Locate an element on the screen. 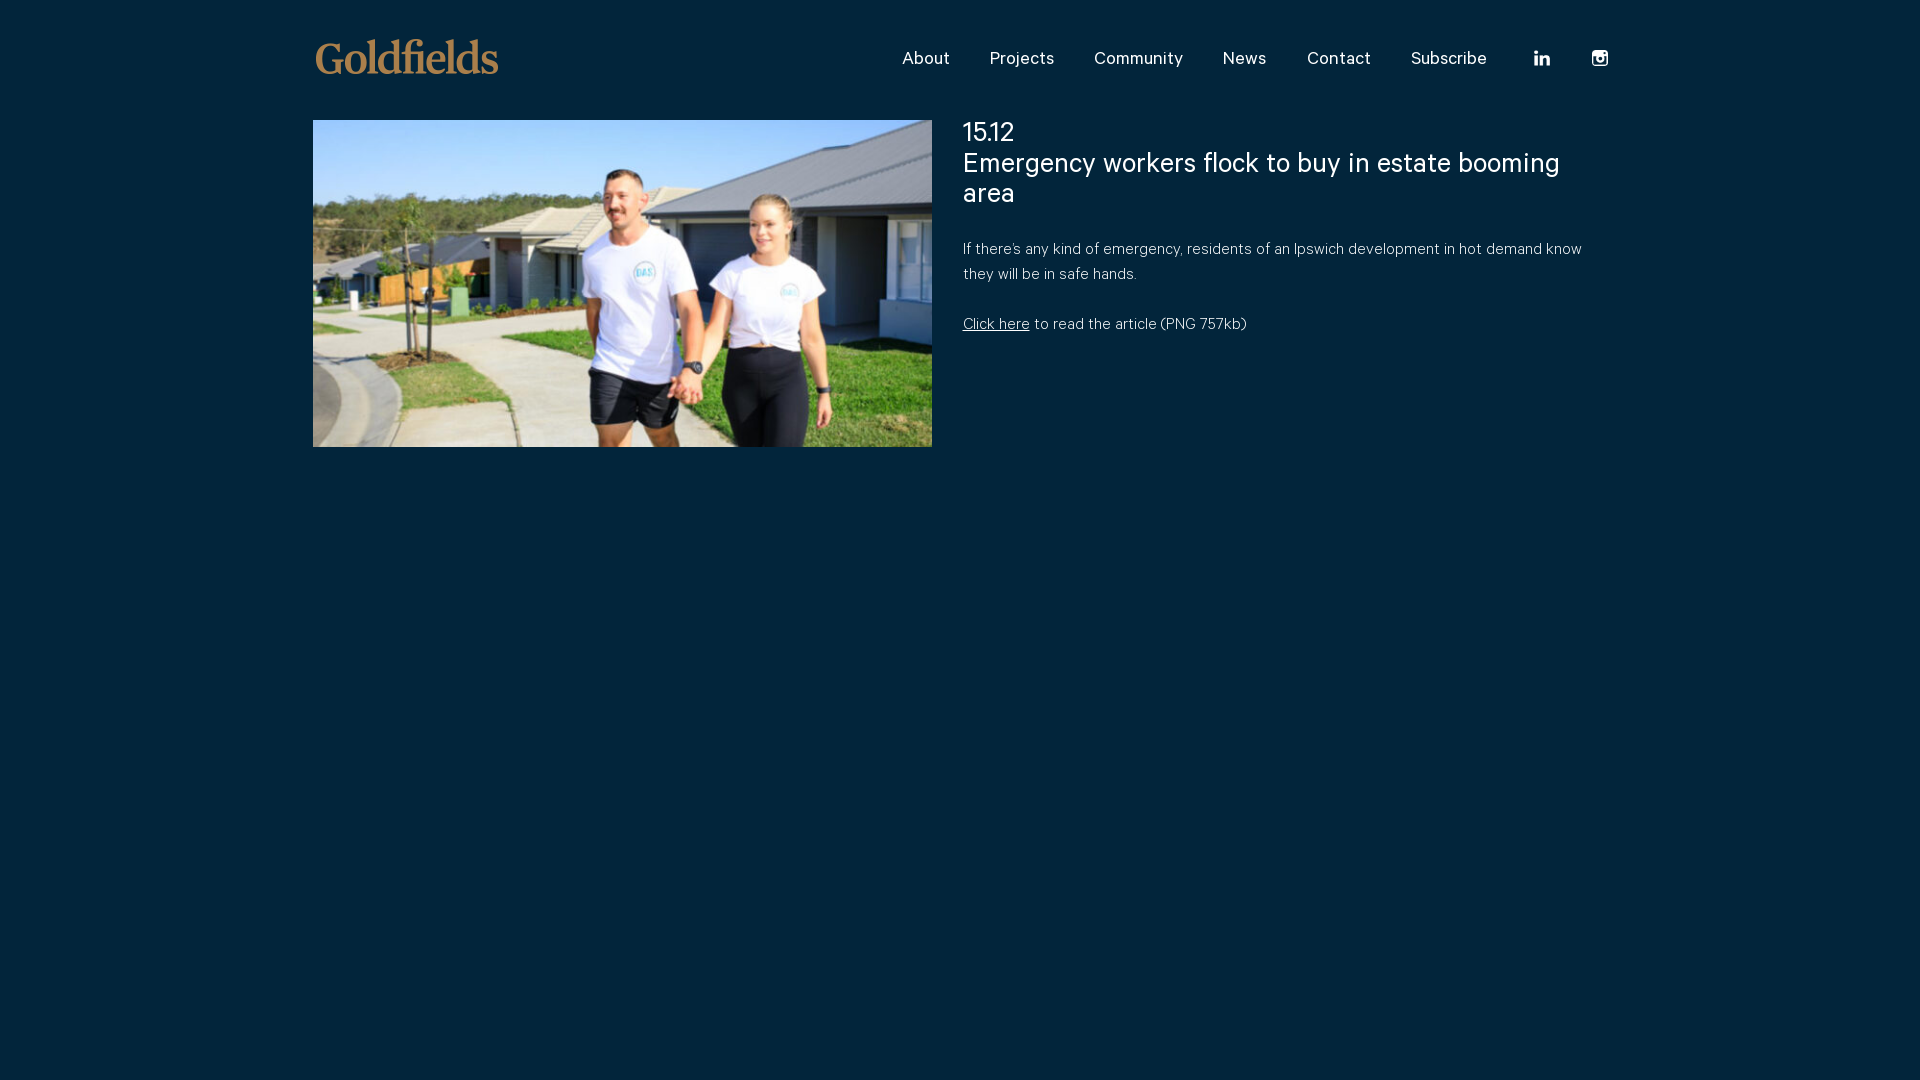 The width and height of the screenshot is (1920, 1080). About is located at coordinates (926, 61).